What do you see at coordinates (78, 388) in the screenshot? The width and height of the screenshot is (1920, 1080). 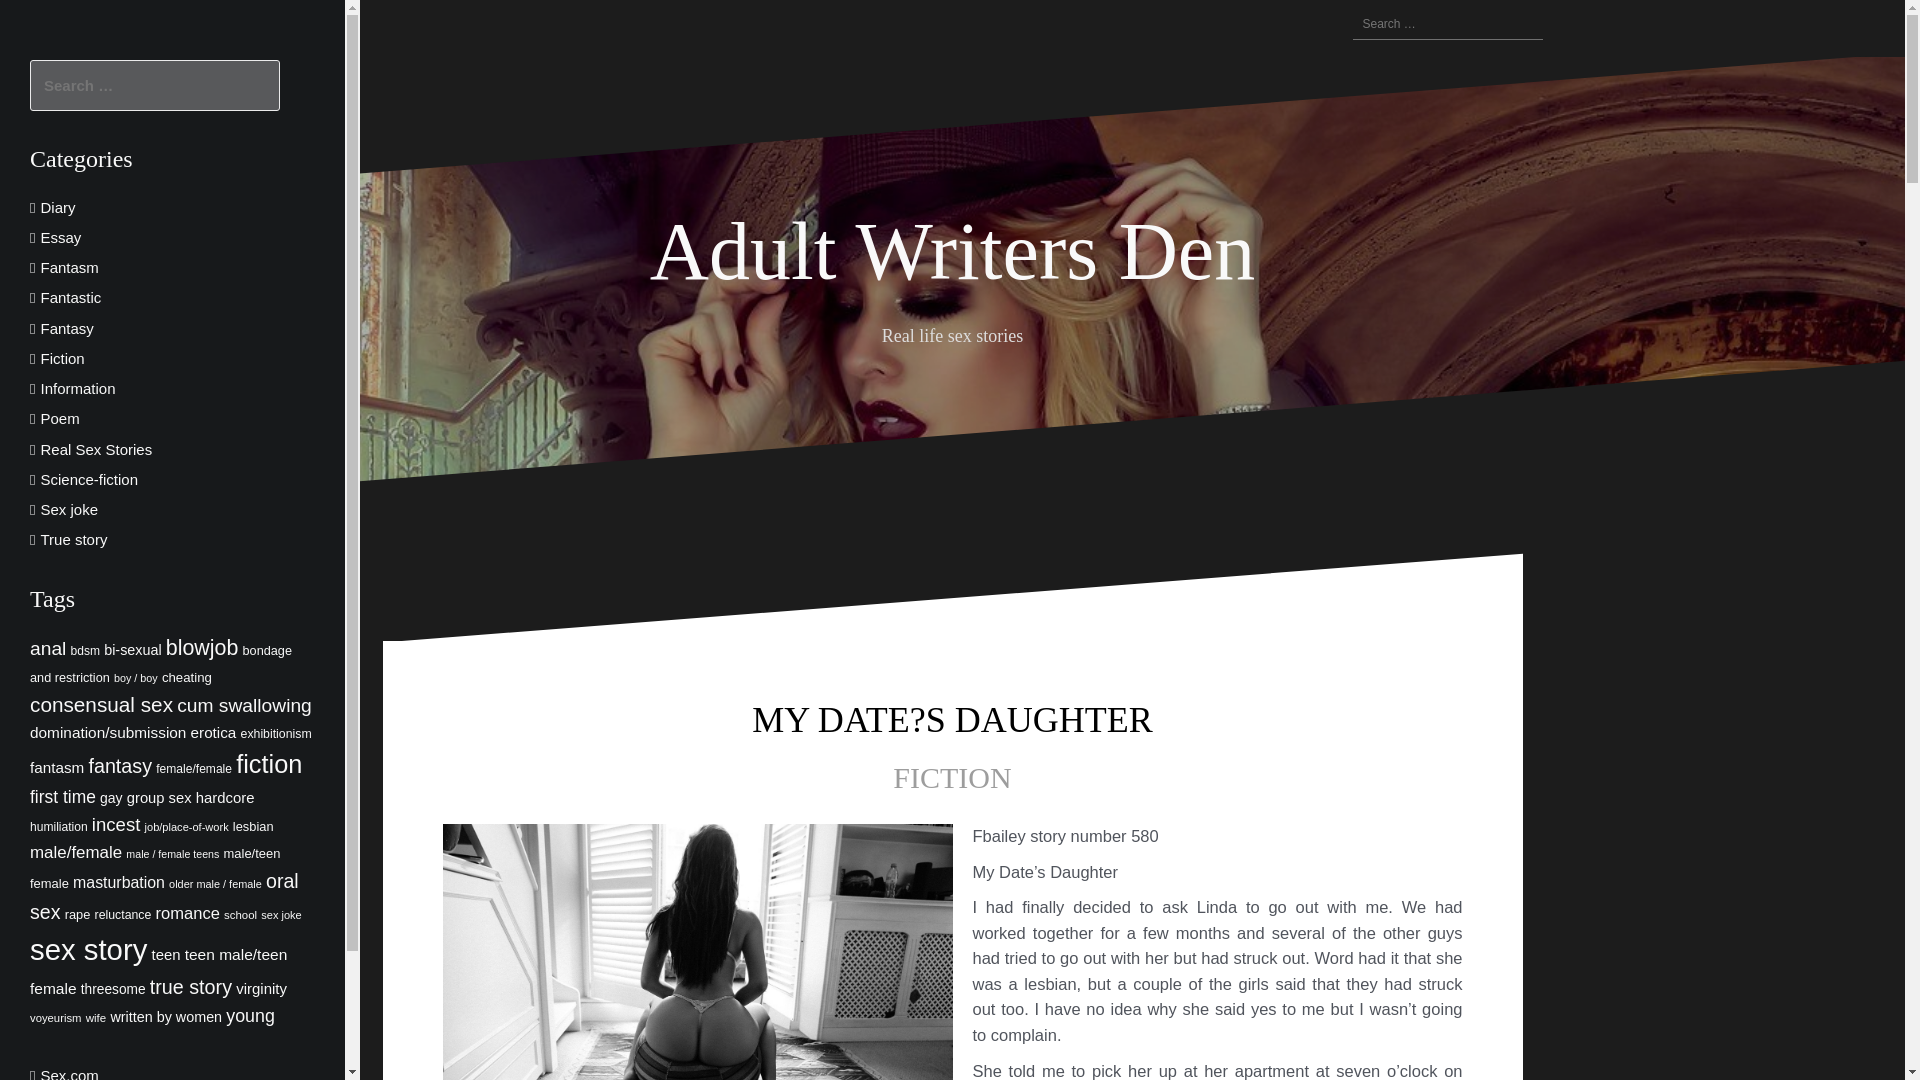 I see `Information` at bounding box center [78, 388].